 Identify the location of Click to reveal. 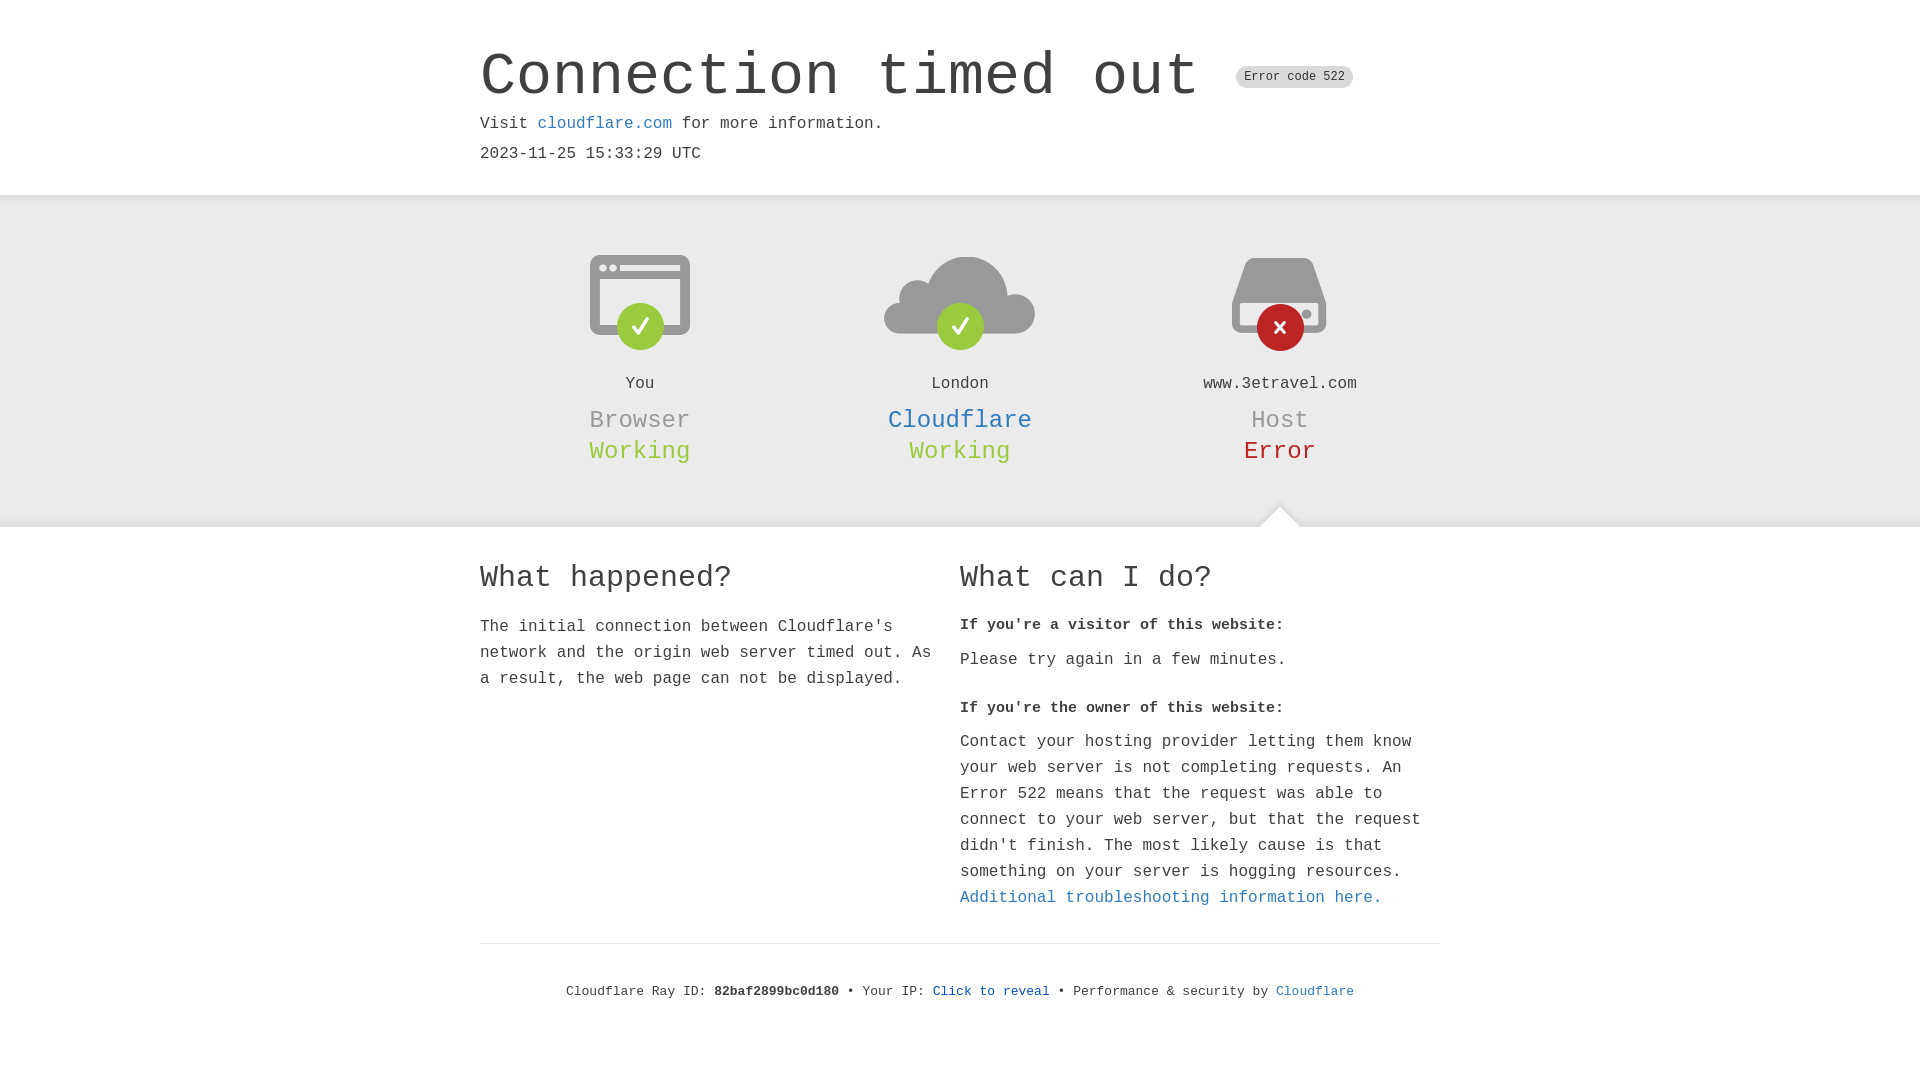
(992, 992).